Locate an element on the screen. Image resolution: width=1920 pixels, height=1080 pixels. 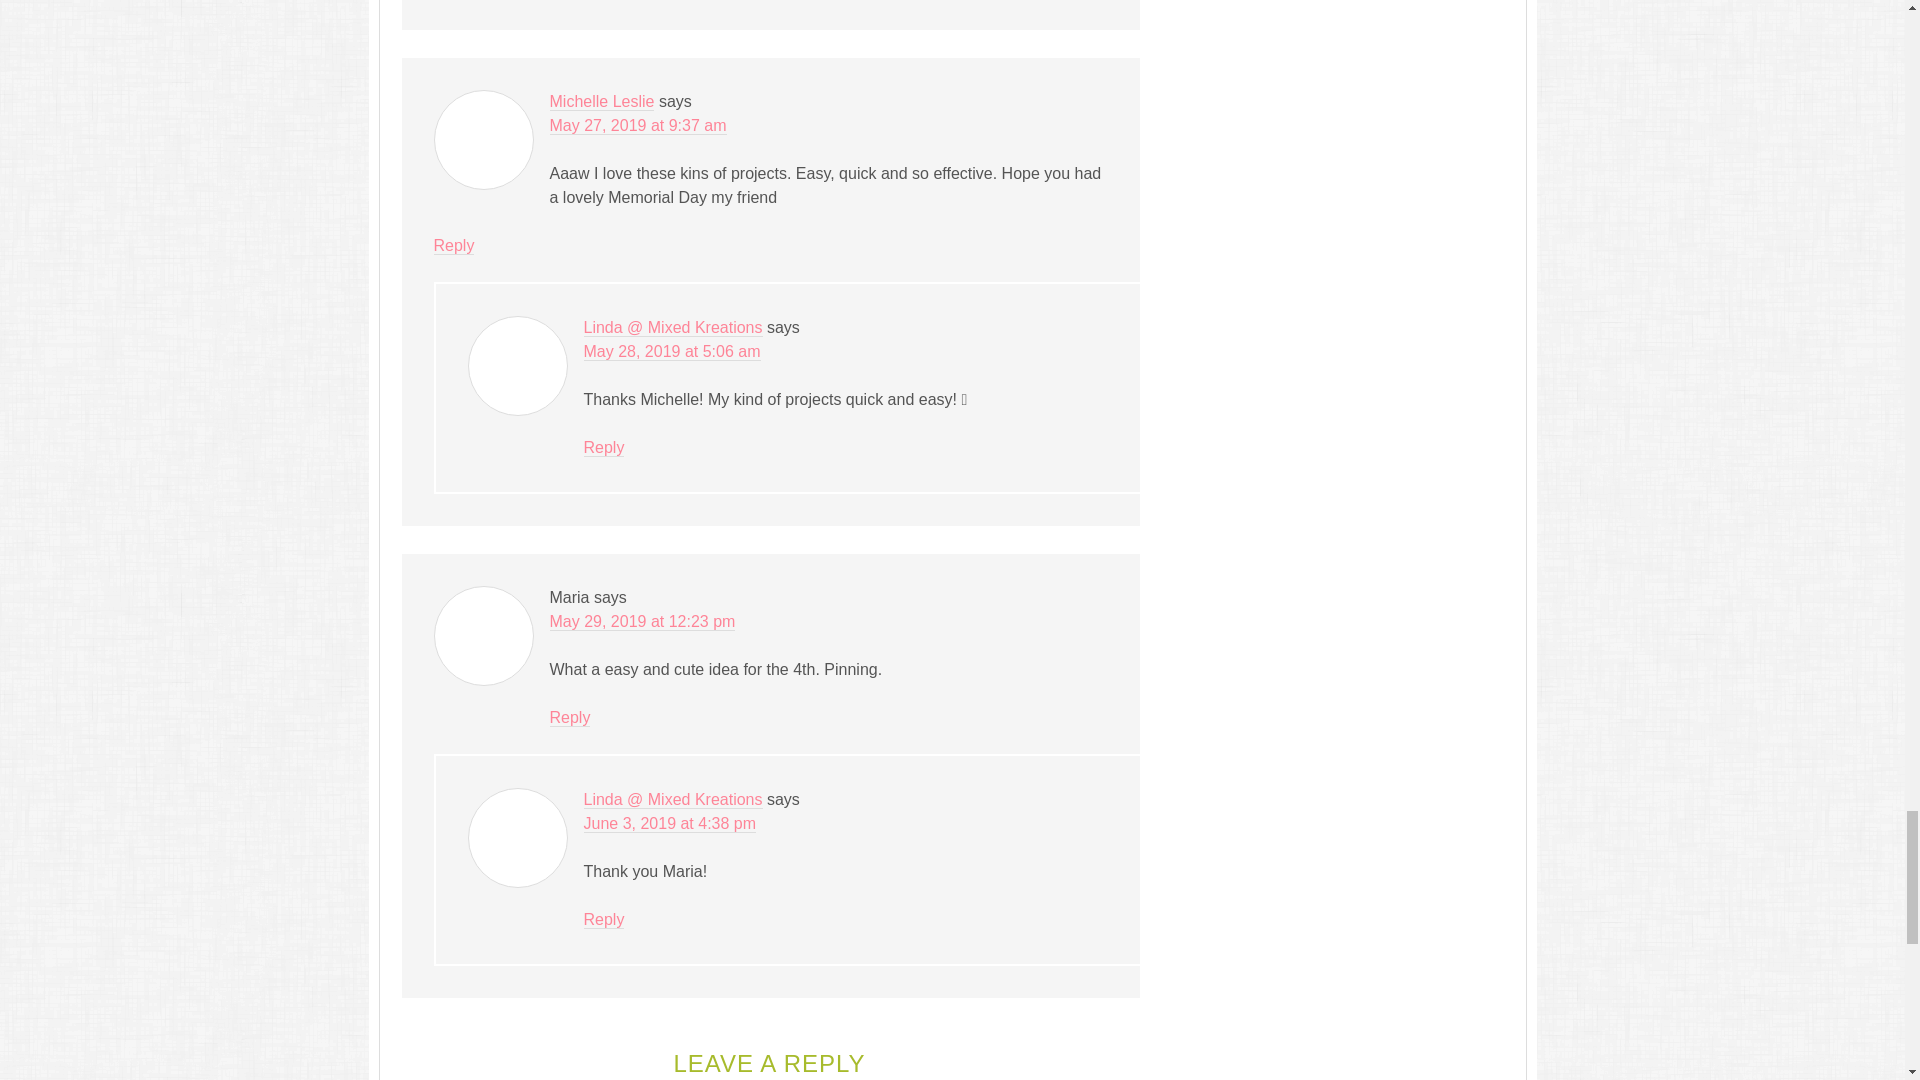
May 27, 2019 at 9:37 am is located at coordinates (638, 126).